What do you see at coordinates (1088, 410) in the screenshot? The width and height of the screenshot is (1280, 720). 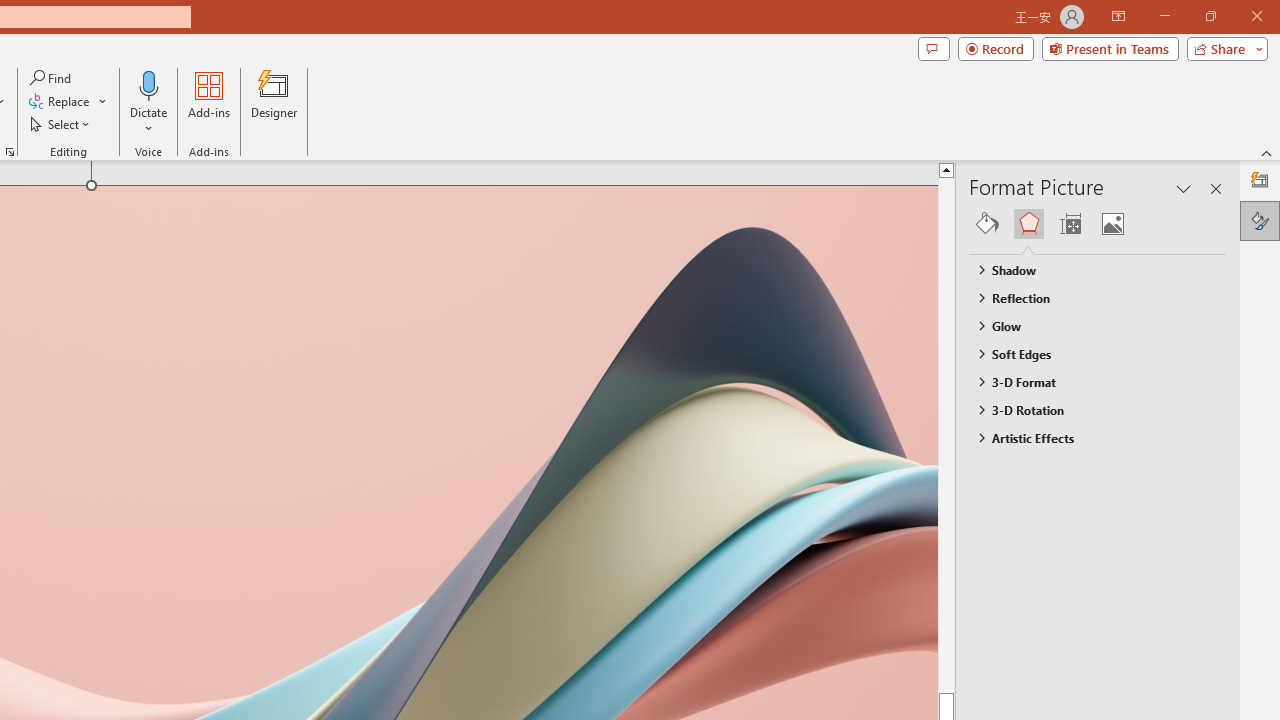 I see `3-D Rotation` at bounding box center [1088, 410].